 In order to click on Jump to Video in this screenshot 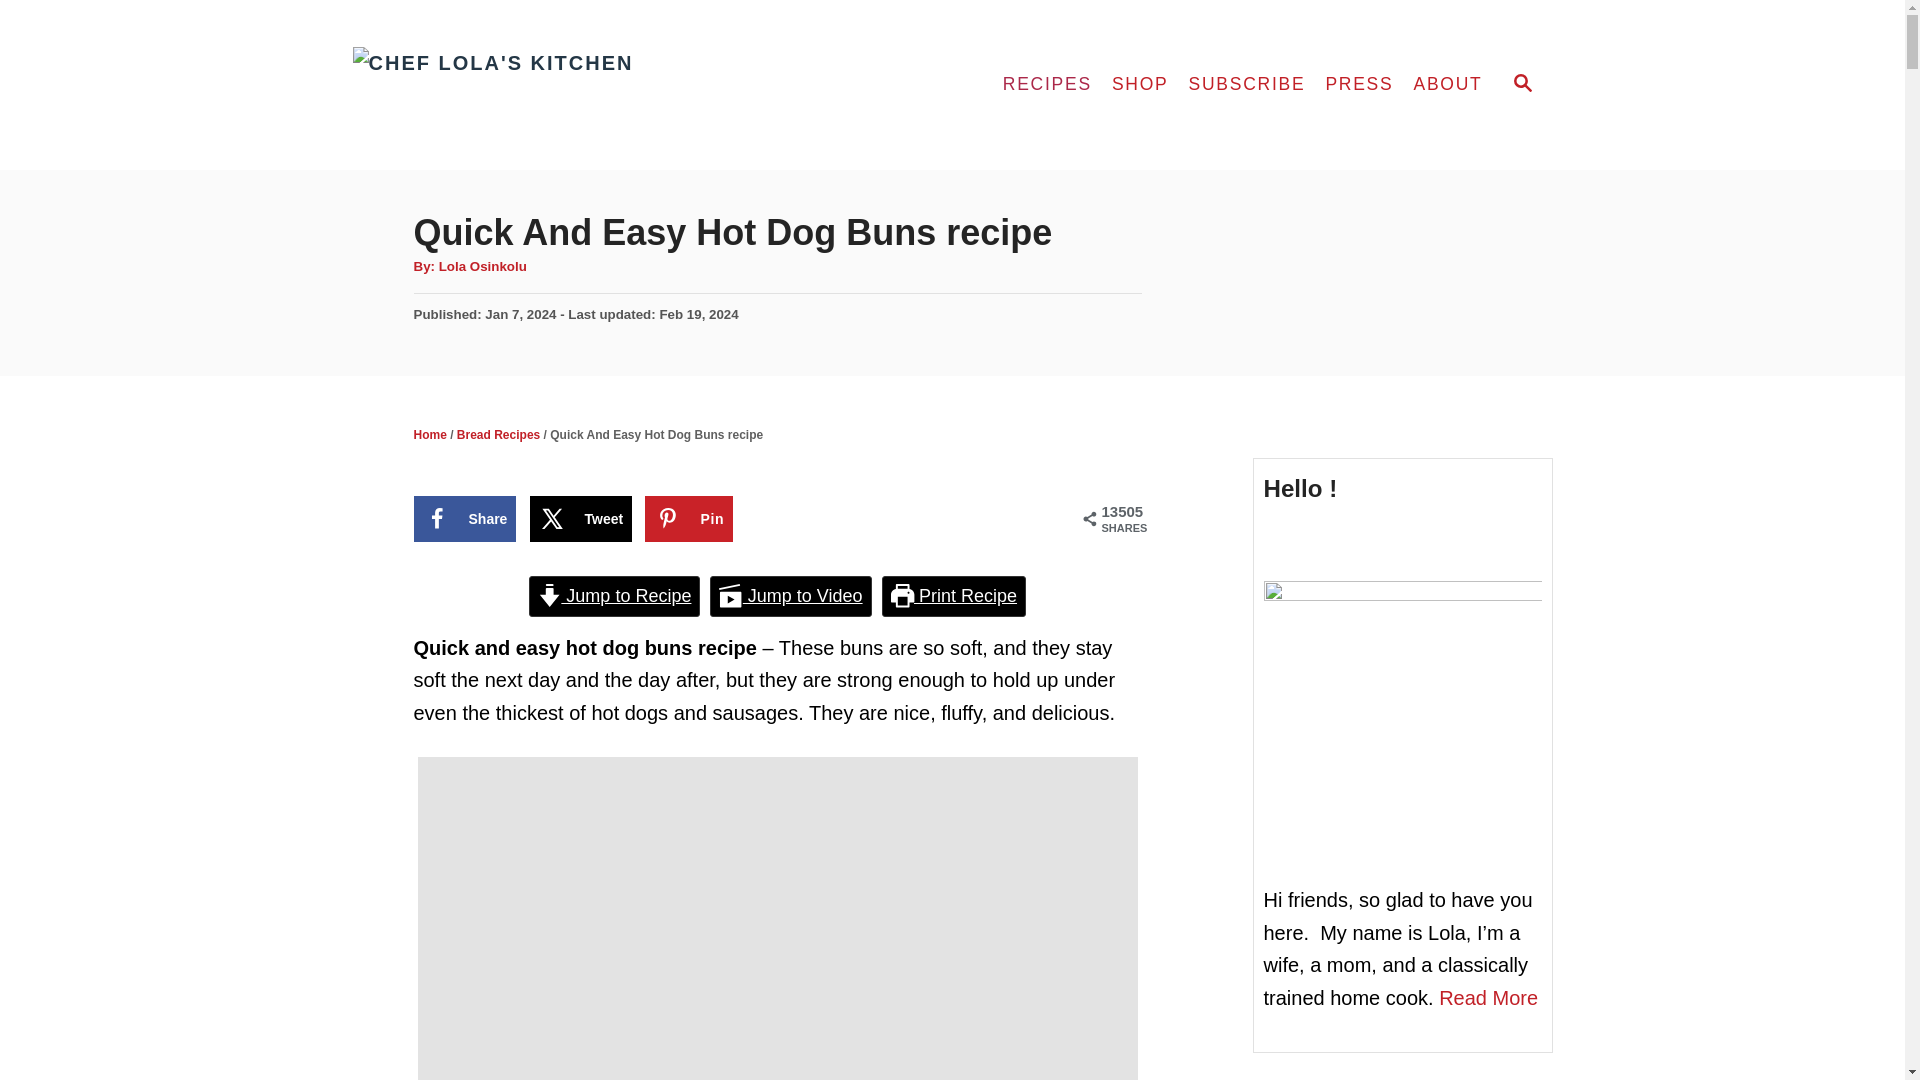, I will do `click(790, 596)`.